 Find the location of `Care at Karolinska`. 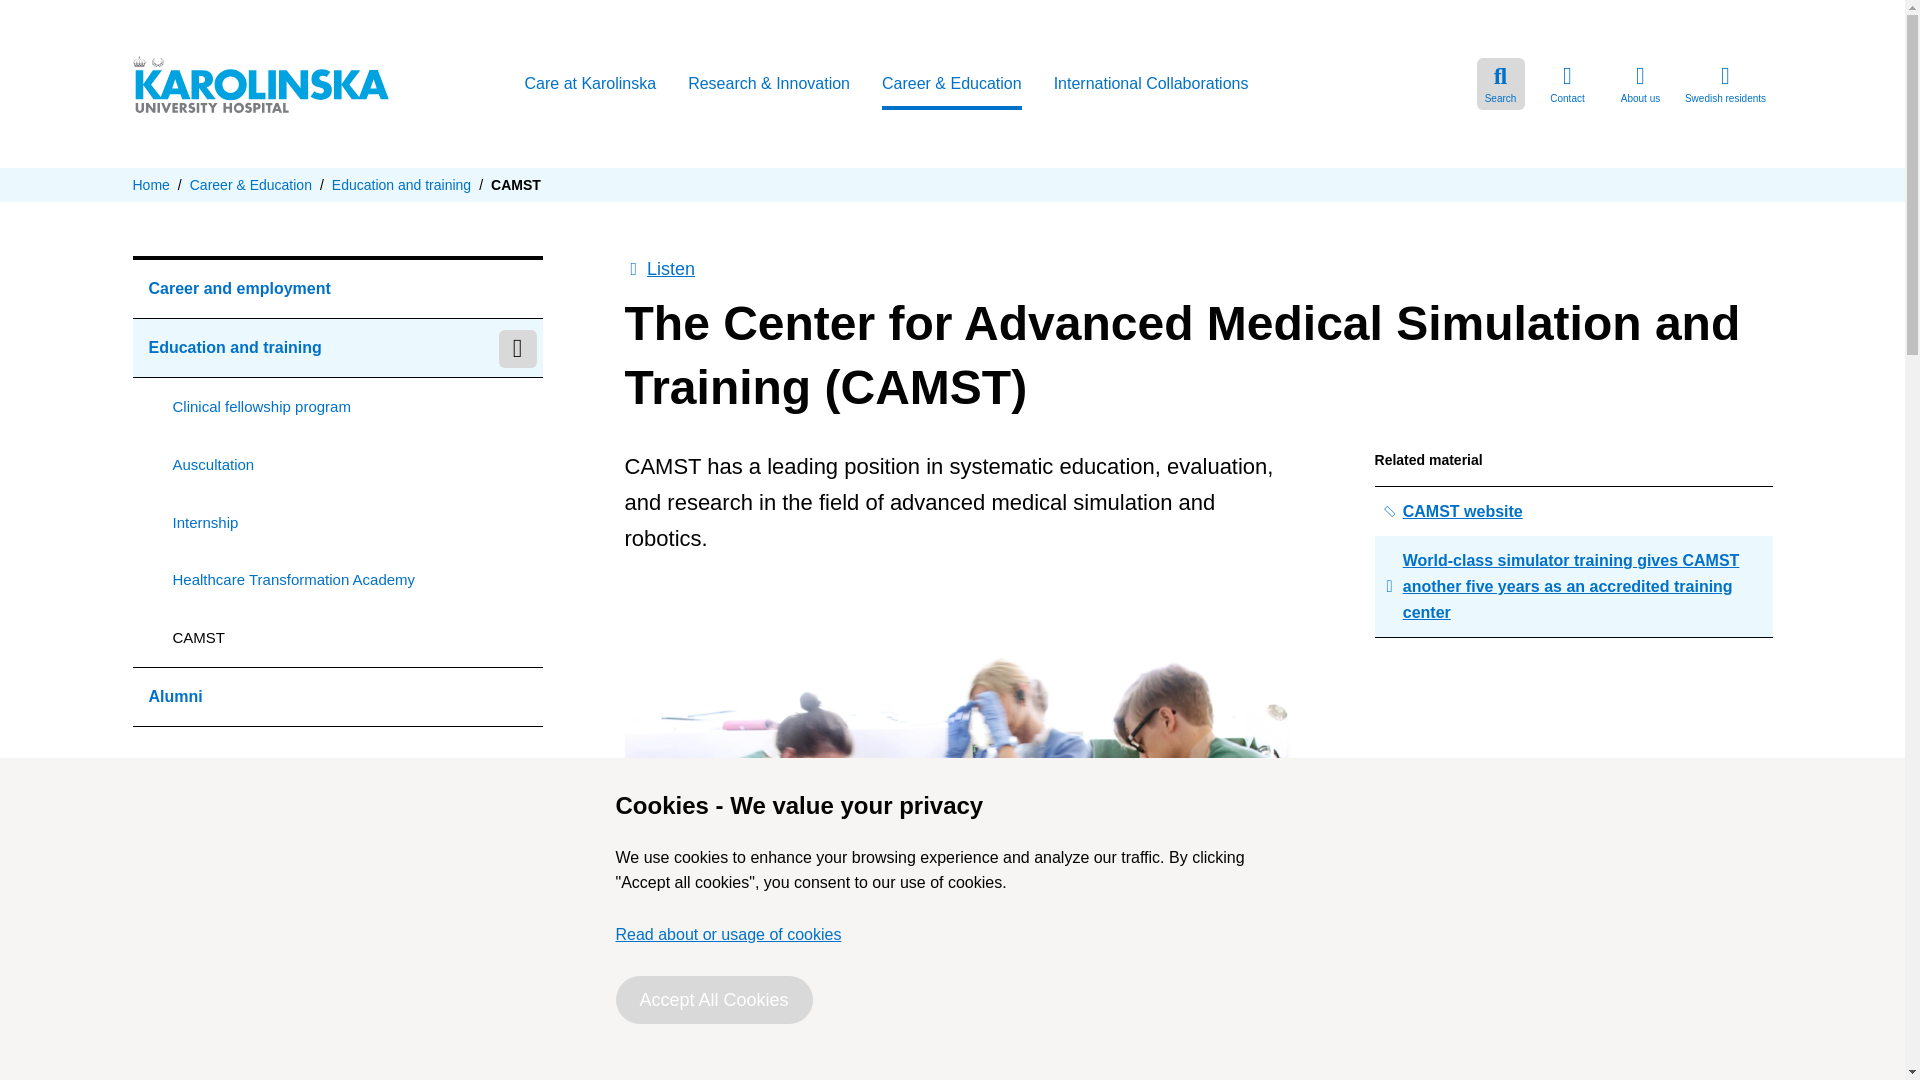

Care at Karolinska is located at coordinates (590, 86).